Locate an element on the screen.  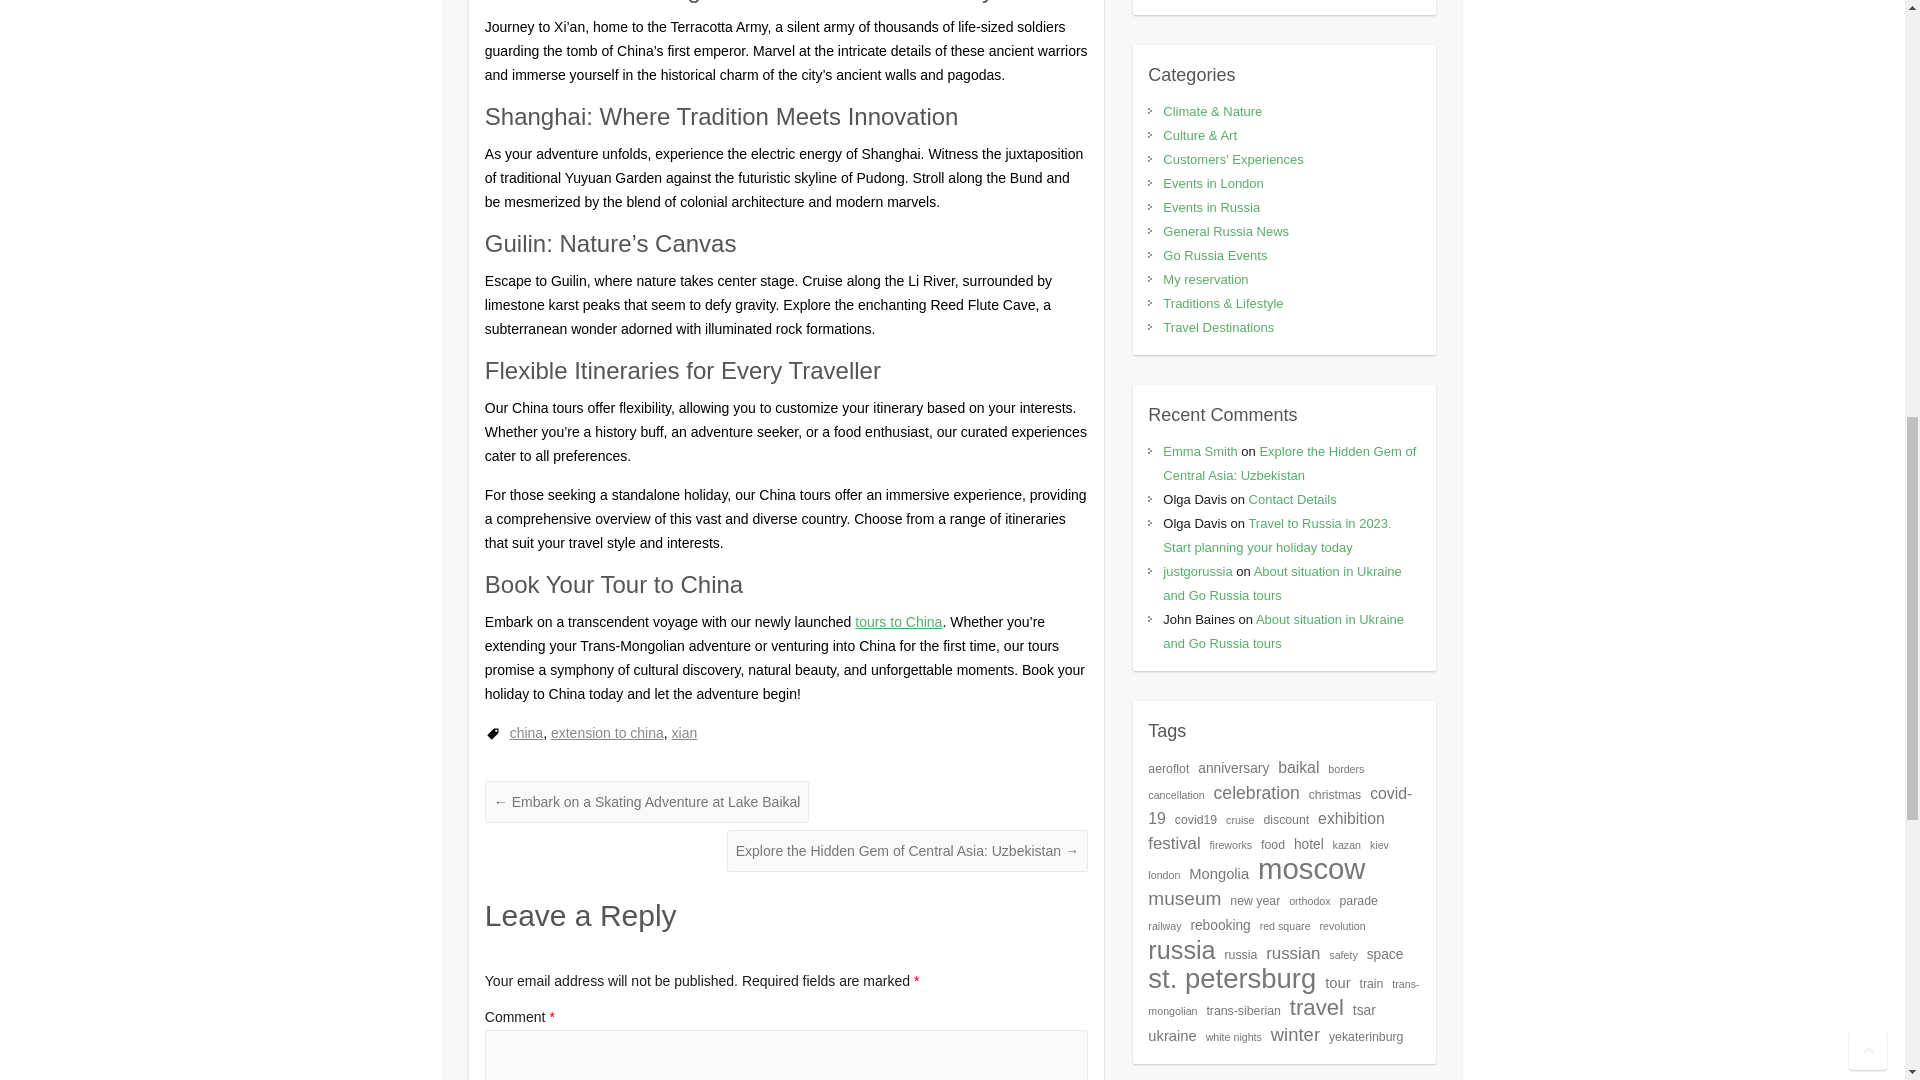
Customers' Experiences is located at coordinates (1233, 160).